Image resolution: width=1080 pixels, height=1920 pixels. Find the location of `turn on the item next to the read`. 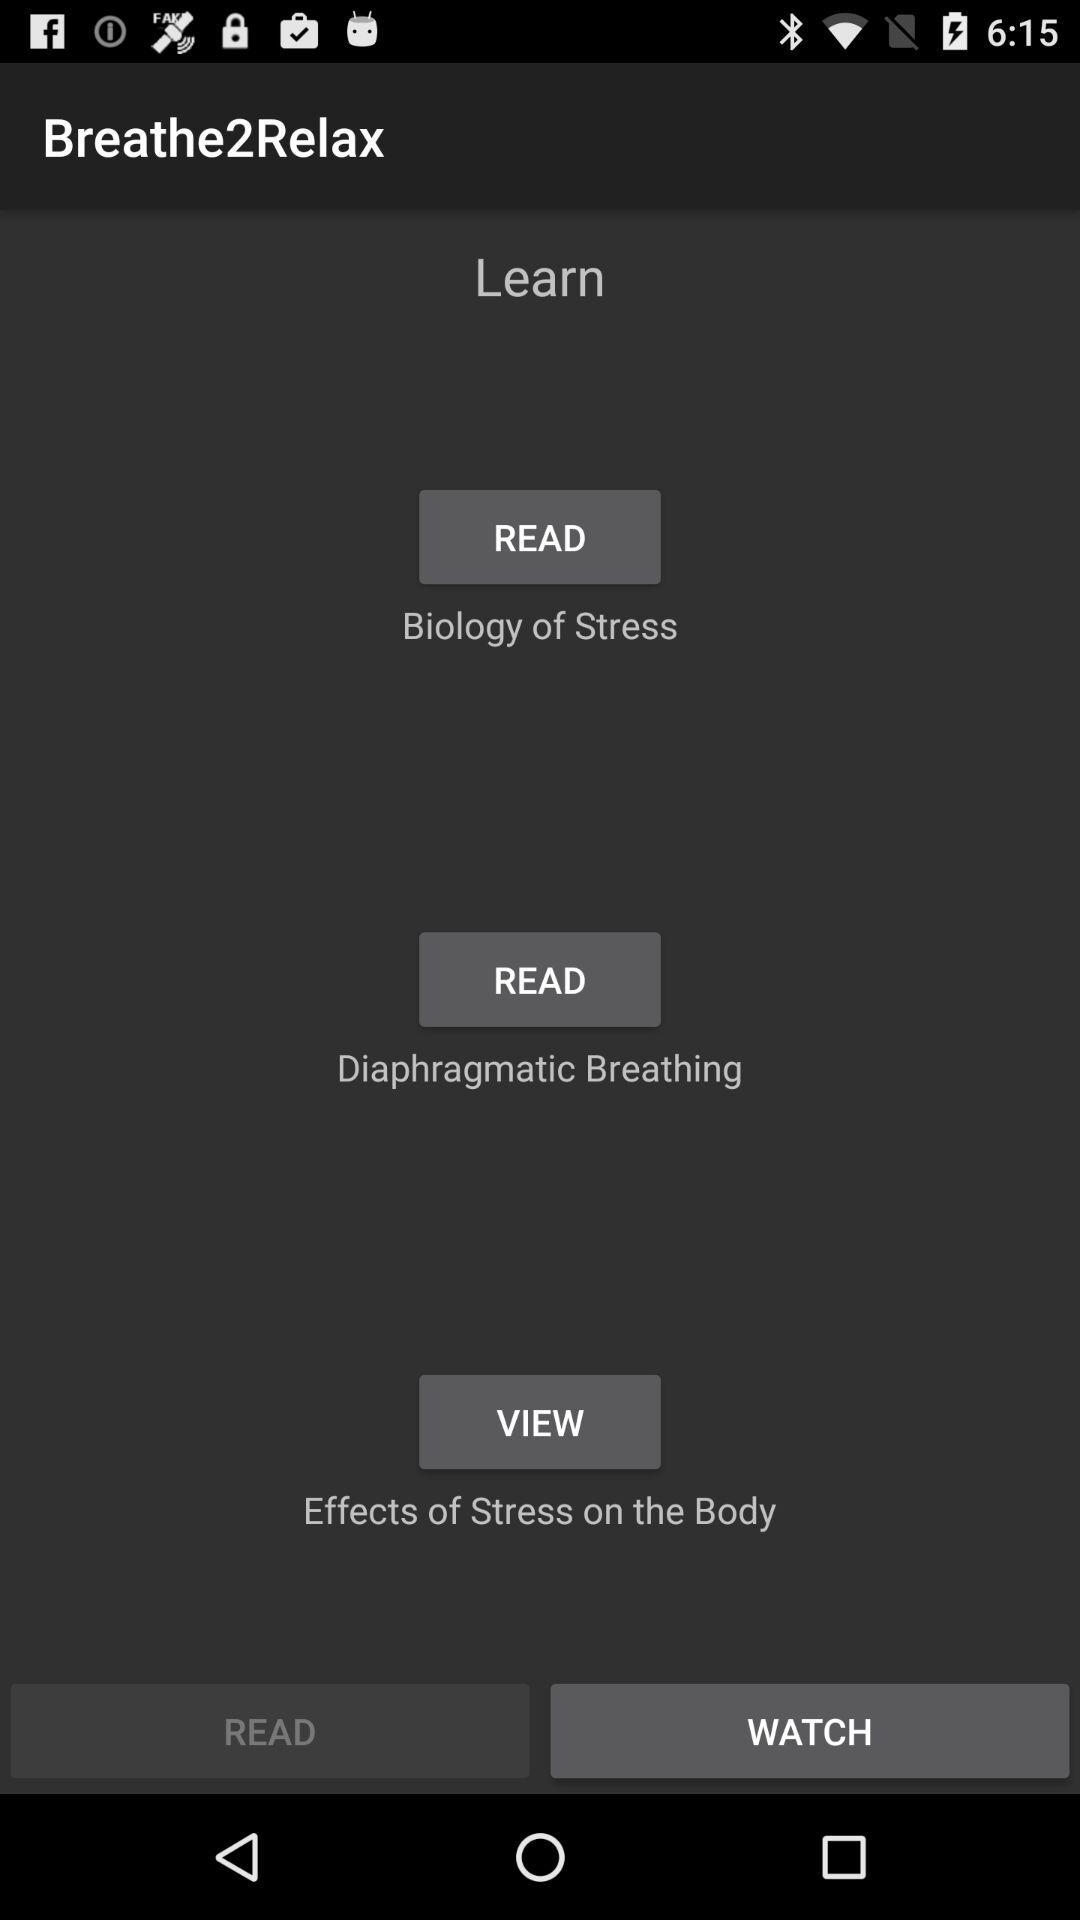

turn on the item next to the read is located at coordinates (810, 1730).